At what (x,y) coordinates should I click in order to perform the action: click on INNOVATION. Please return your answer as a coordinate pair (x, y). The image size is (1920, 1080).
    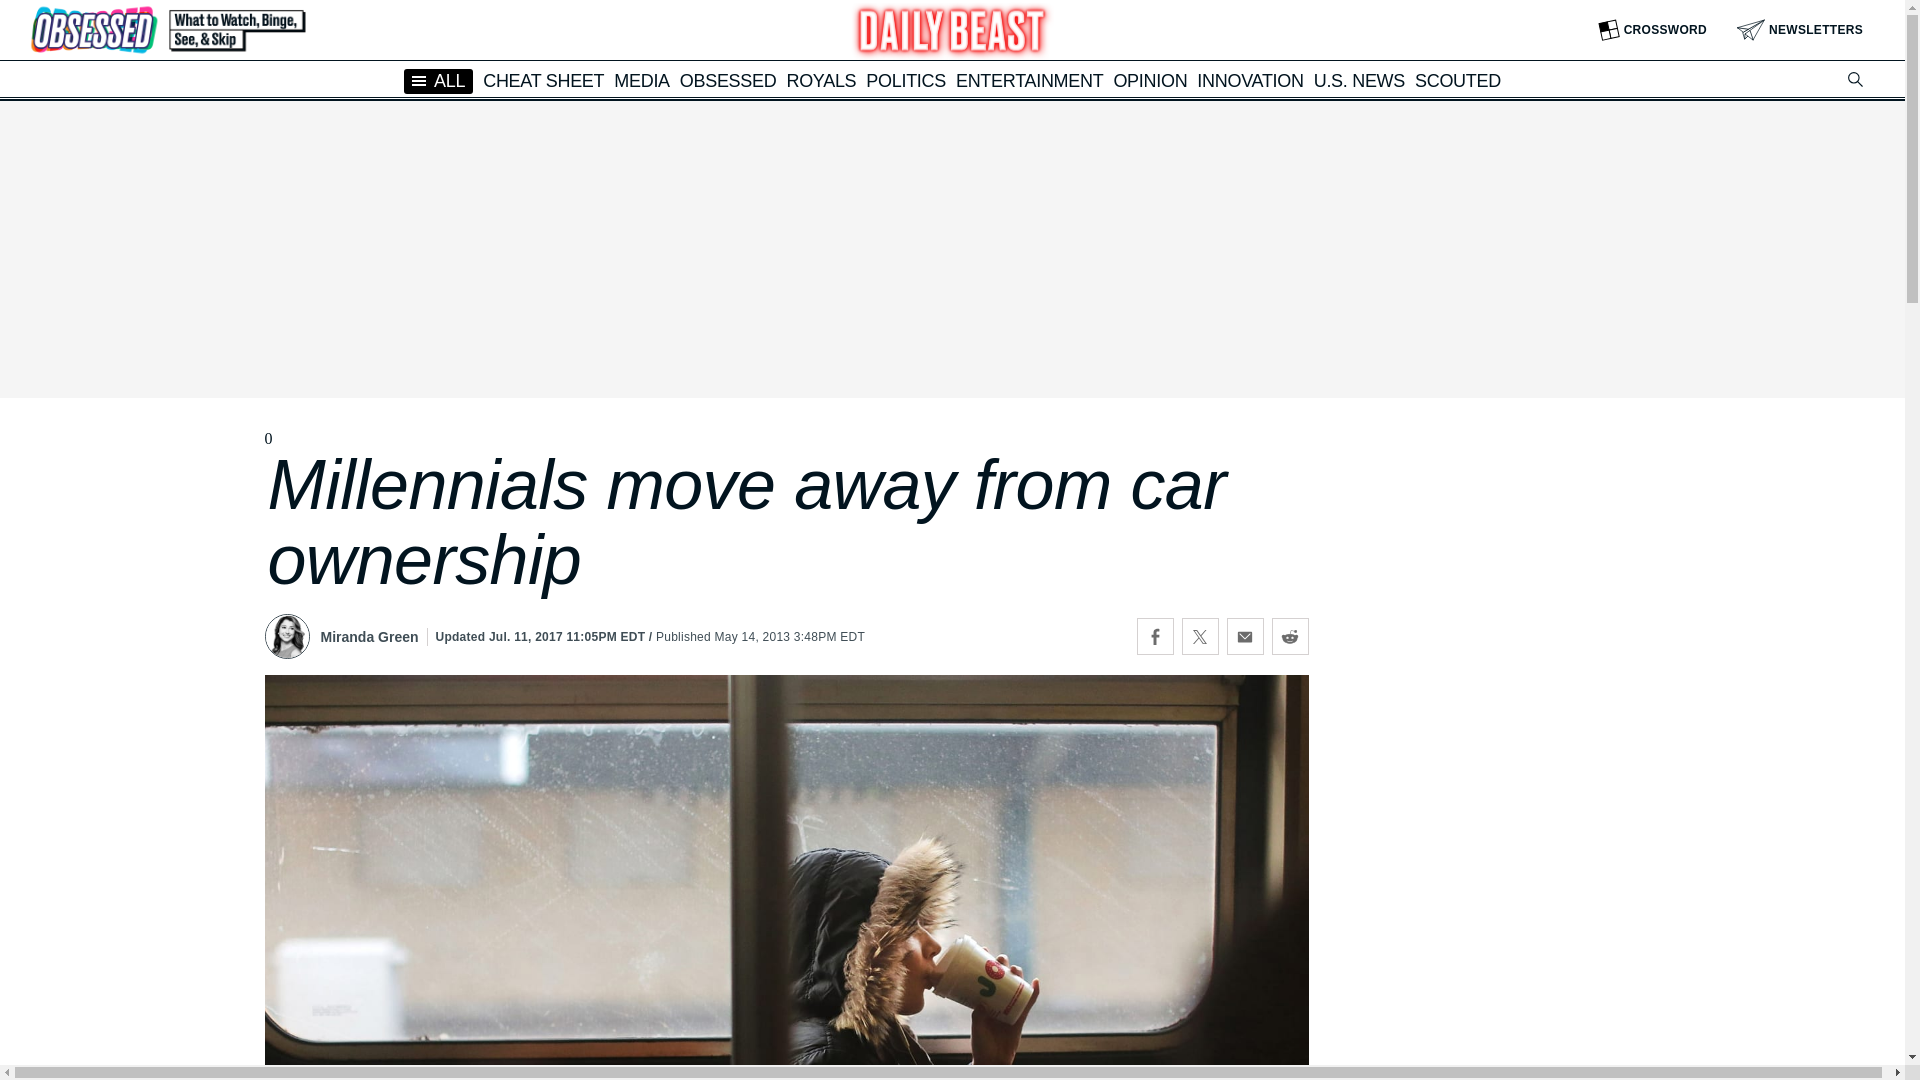
    Looking at the image, I should click on (1250, 80).